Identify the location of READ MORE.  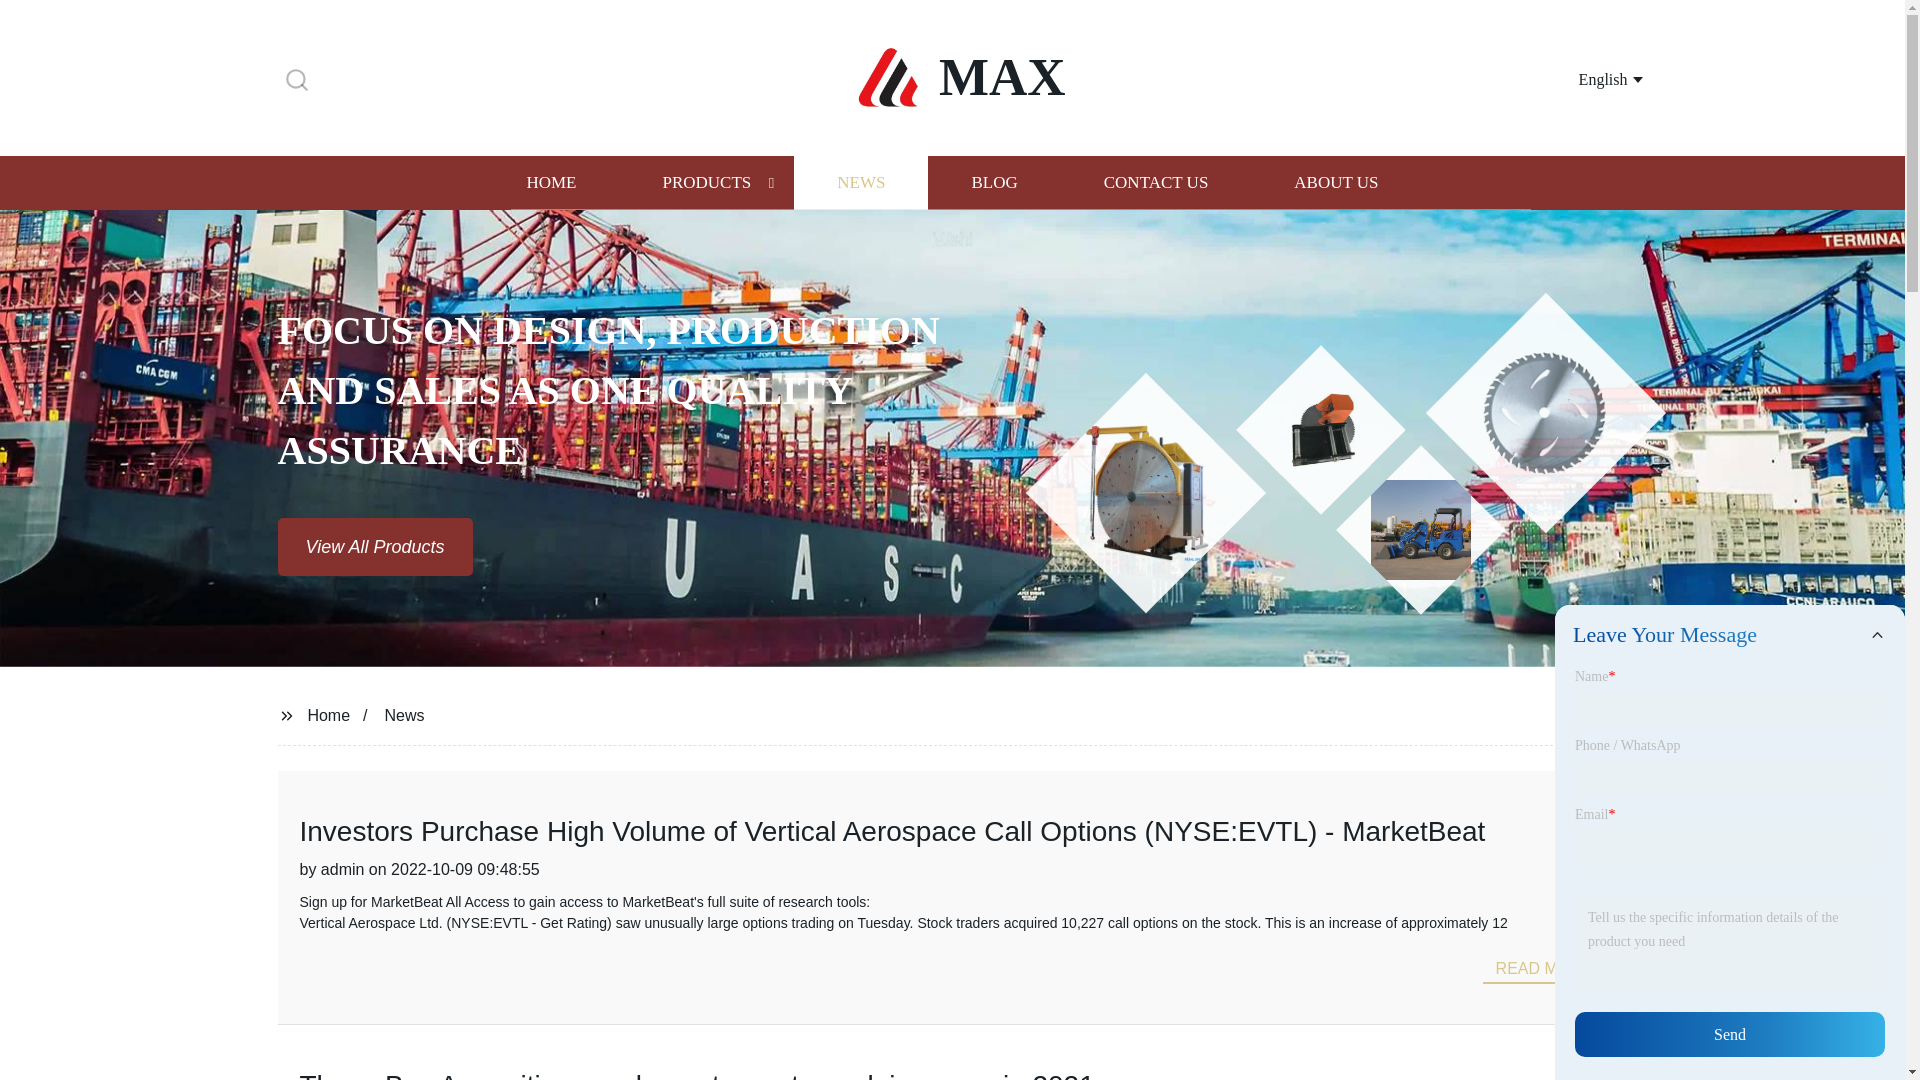
(1544, 968).